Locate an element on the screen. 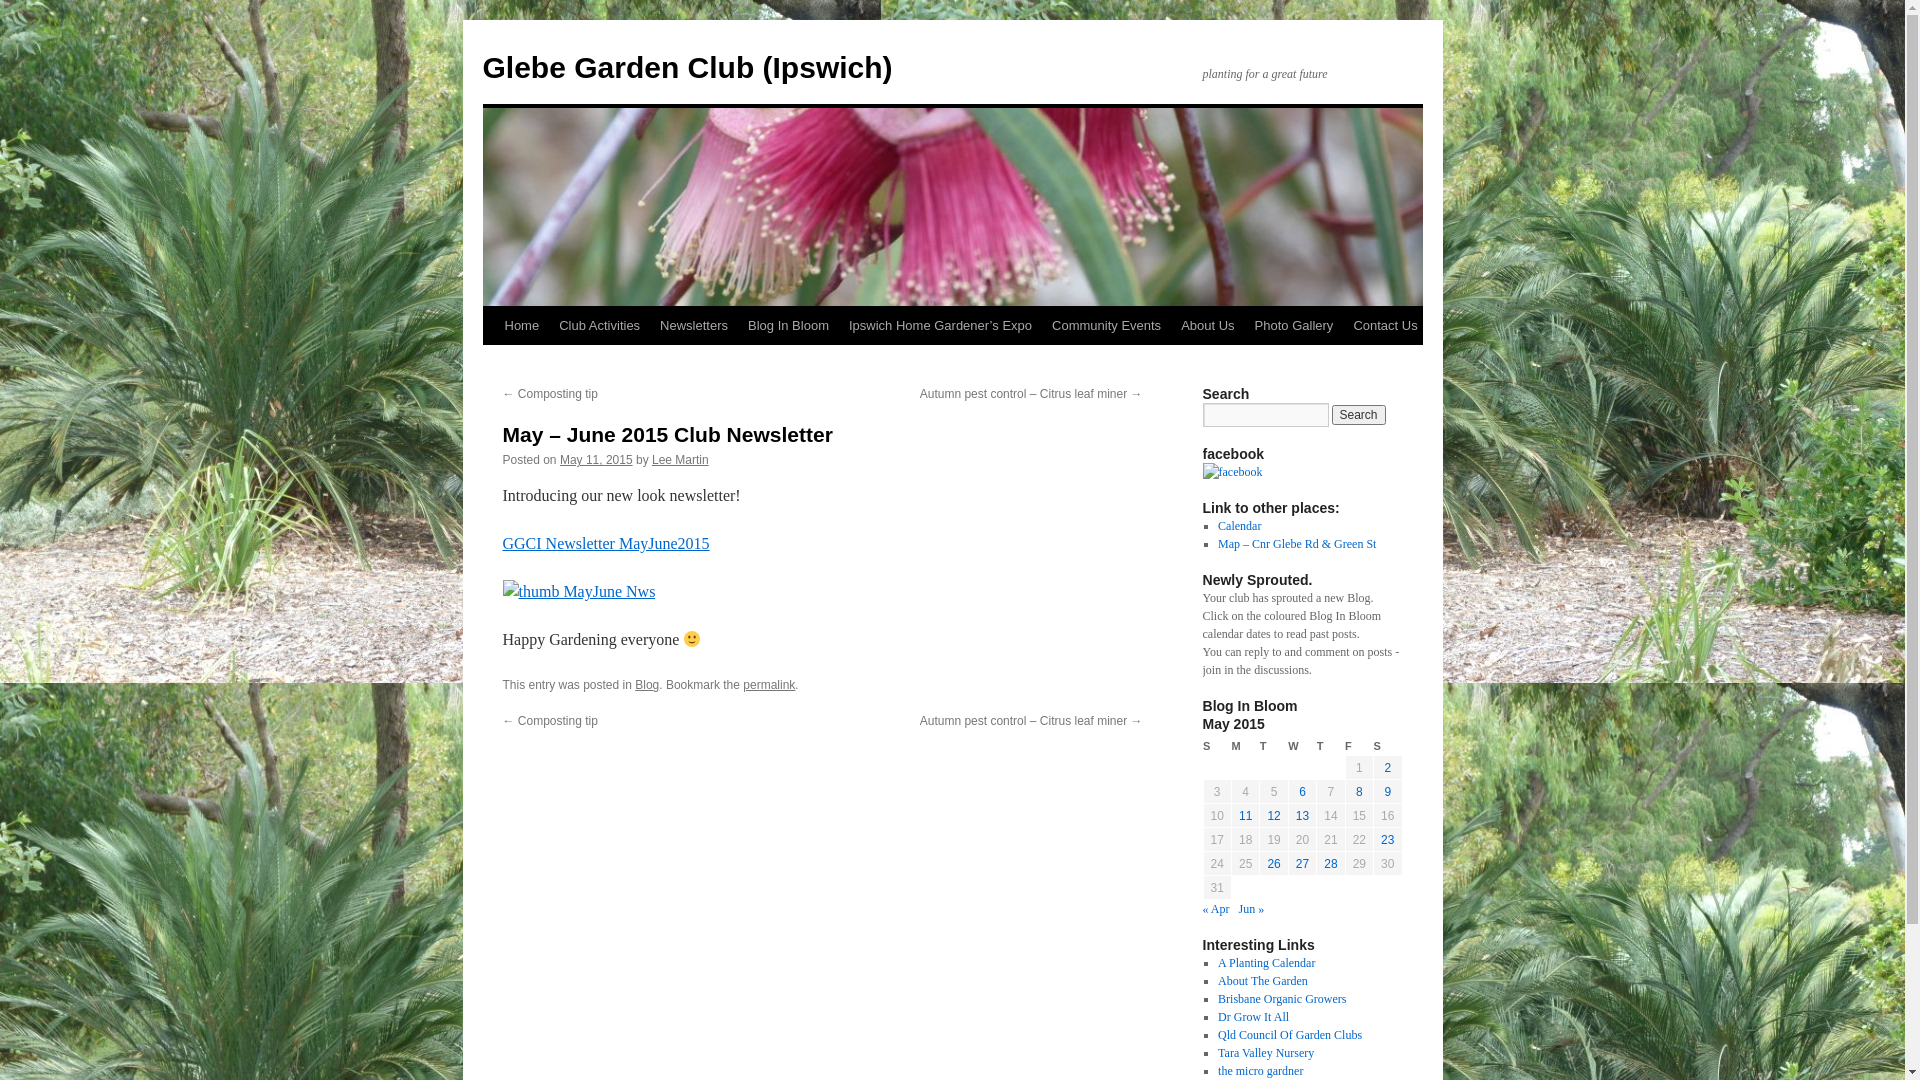  Dr Grow It All is located at coordinates (1254, 1017).